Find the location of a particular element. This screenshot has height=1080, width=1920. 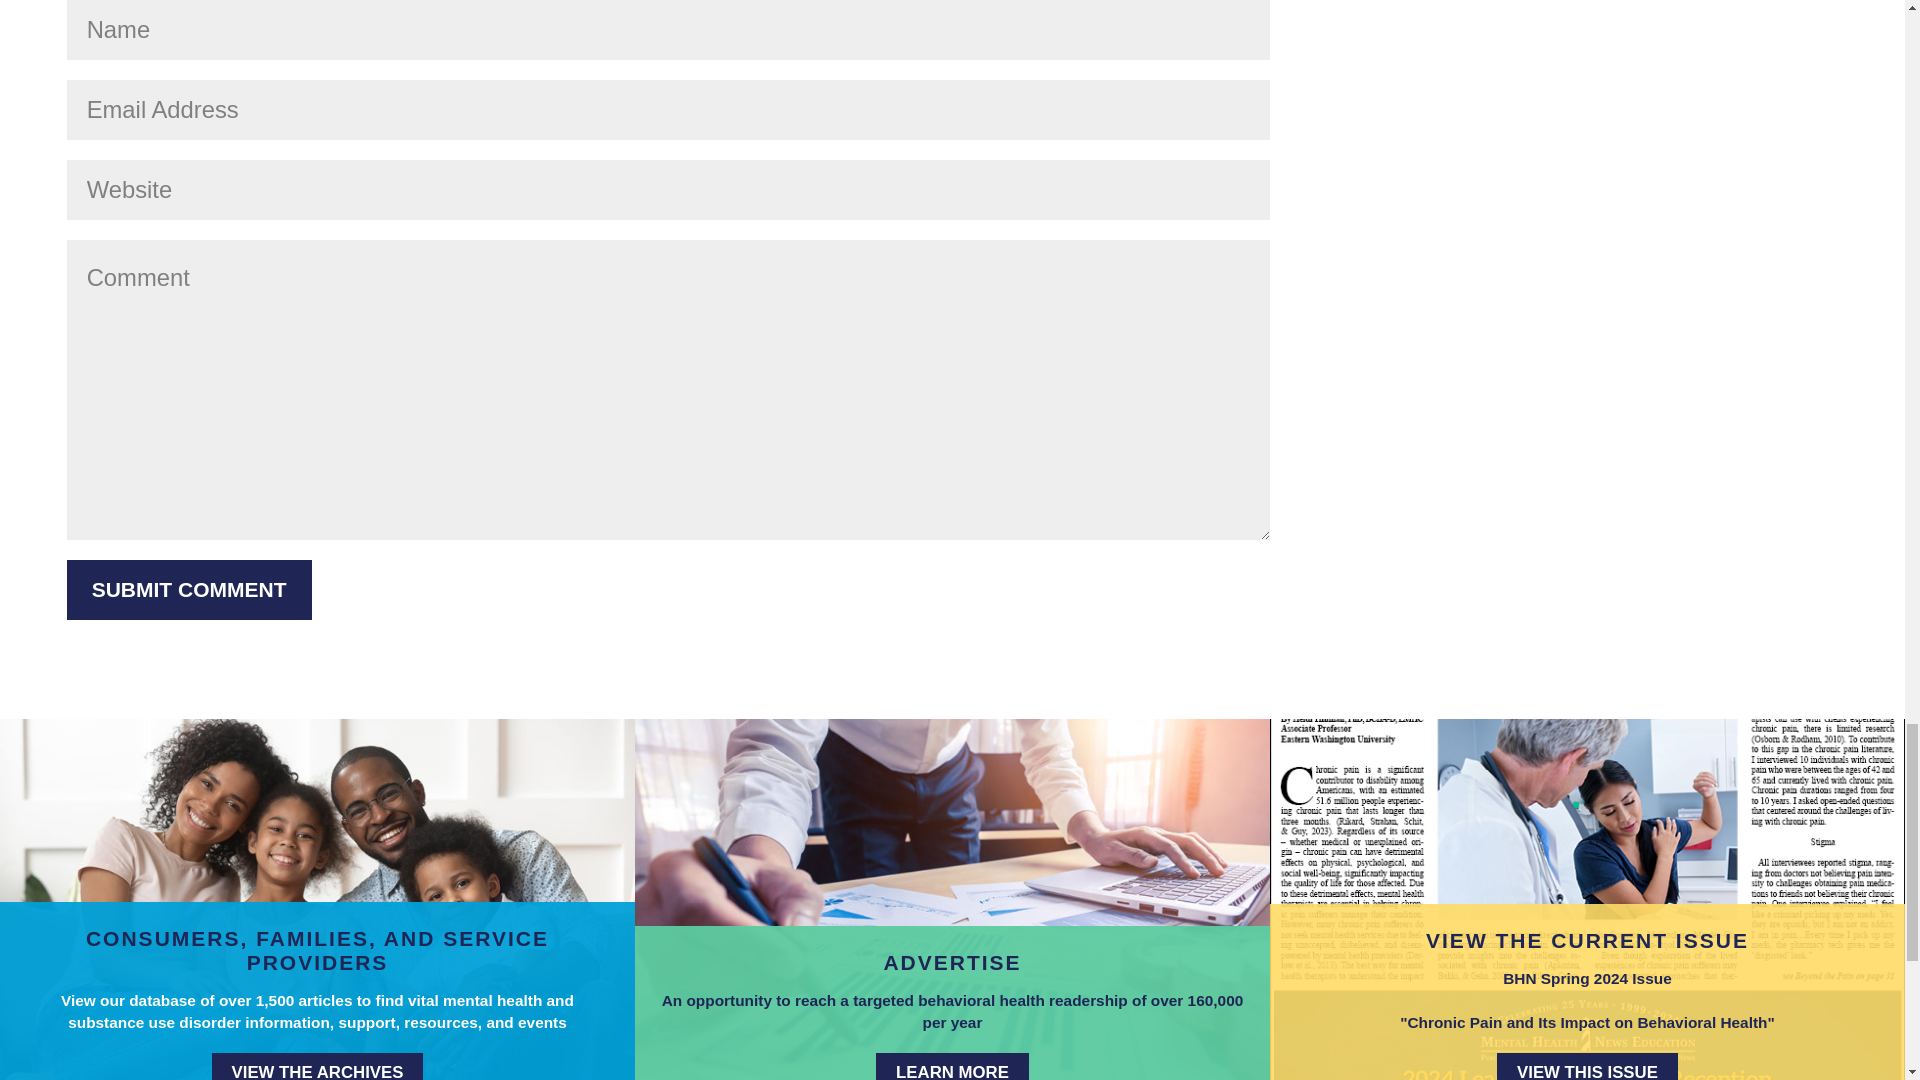

Submit Comment is located at coordinates (189, 590).